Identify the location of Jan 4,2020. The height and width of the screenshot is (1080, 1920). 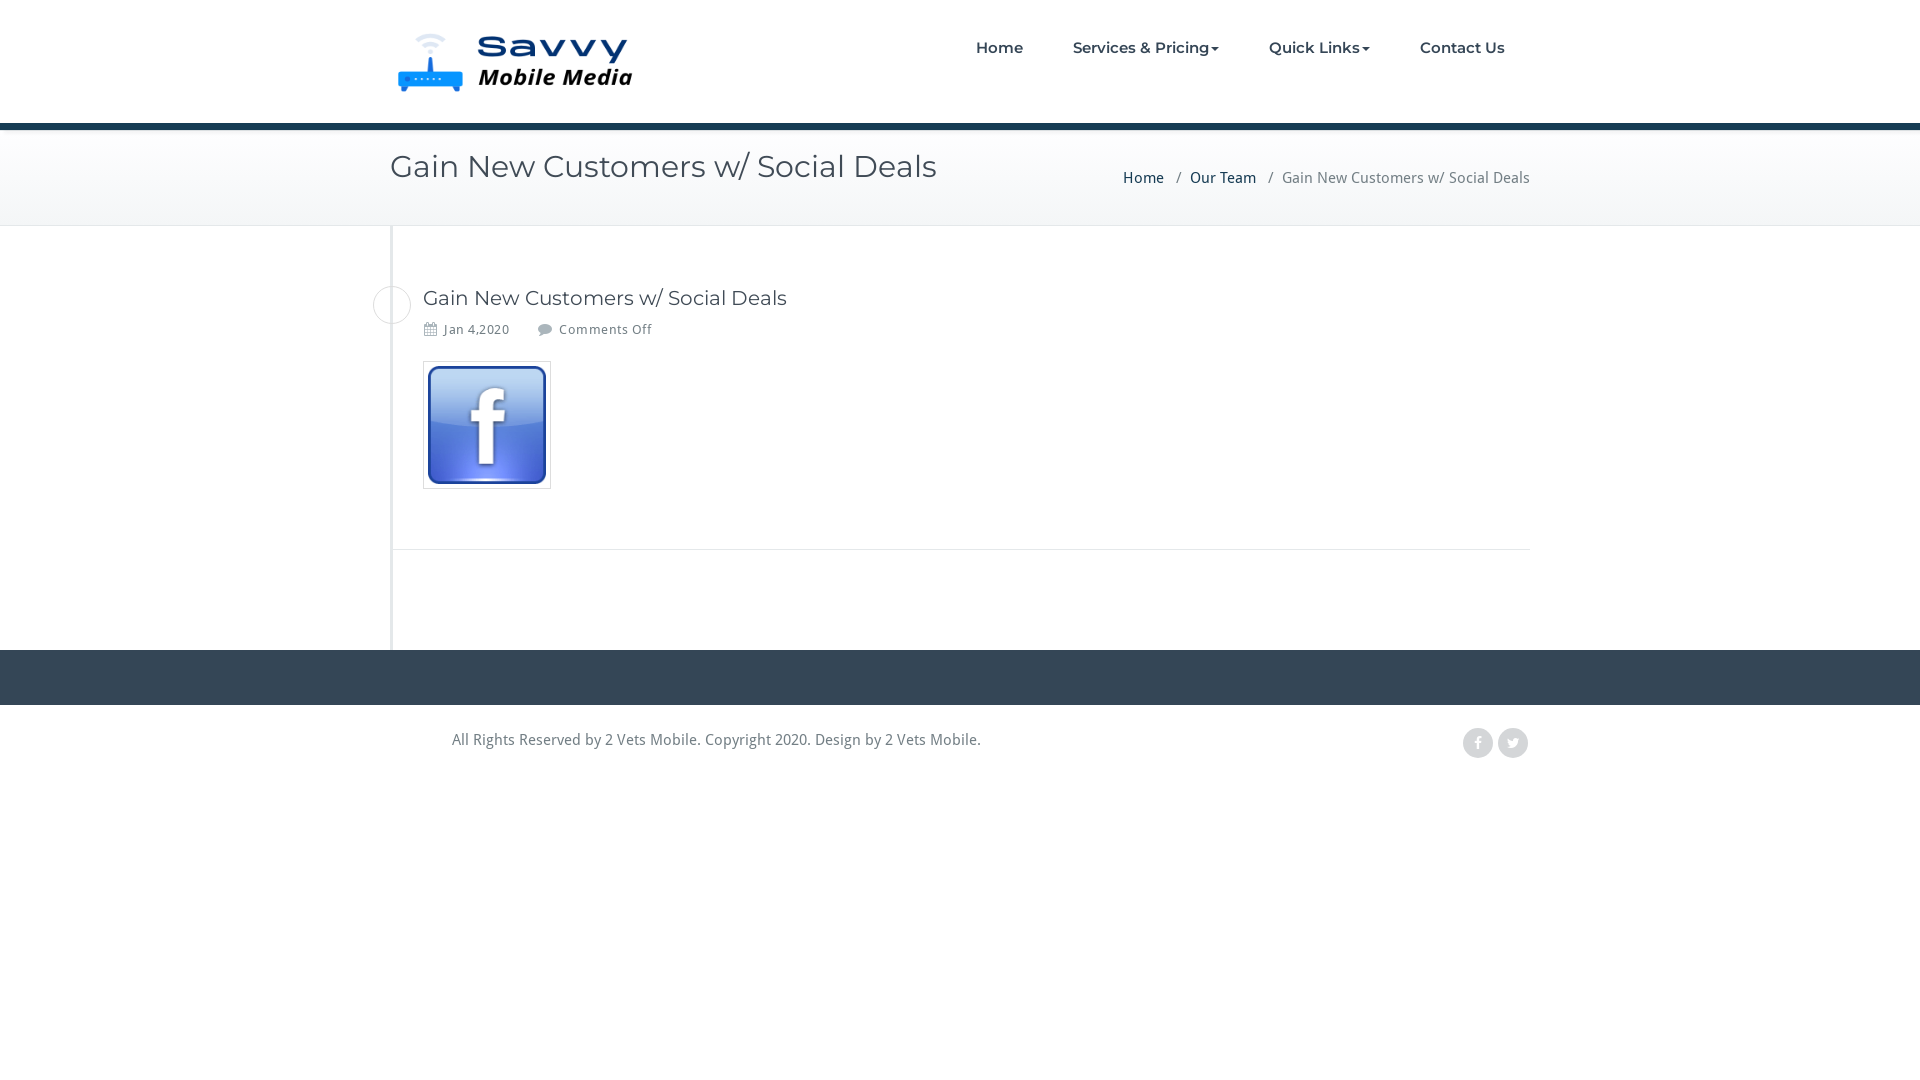
(476, 330).